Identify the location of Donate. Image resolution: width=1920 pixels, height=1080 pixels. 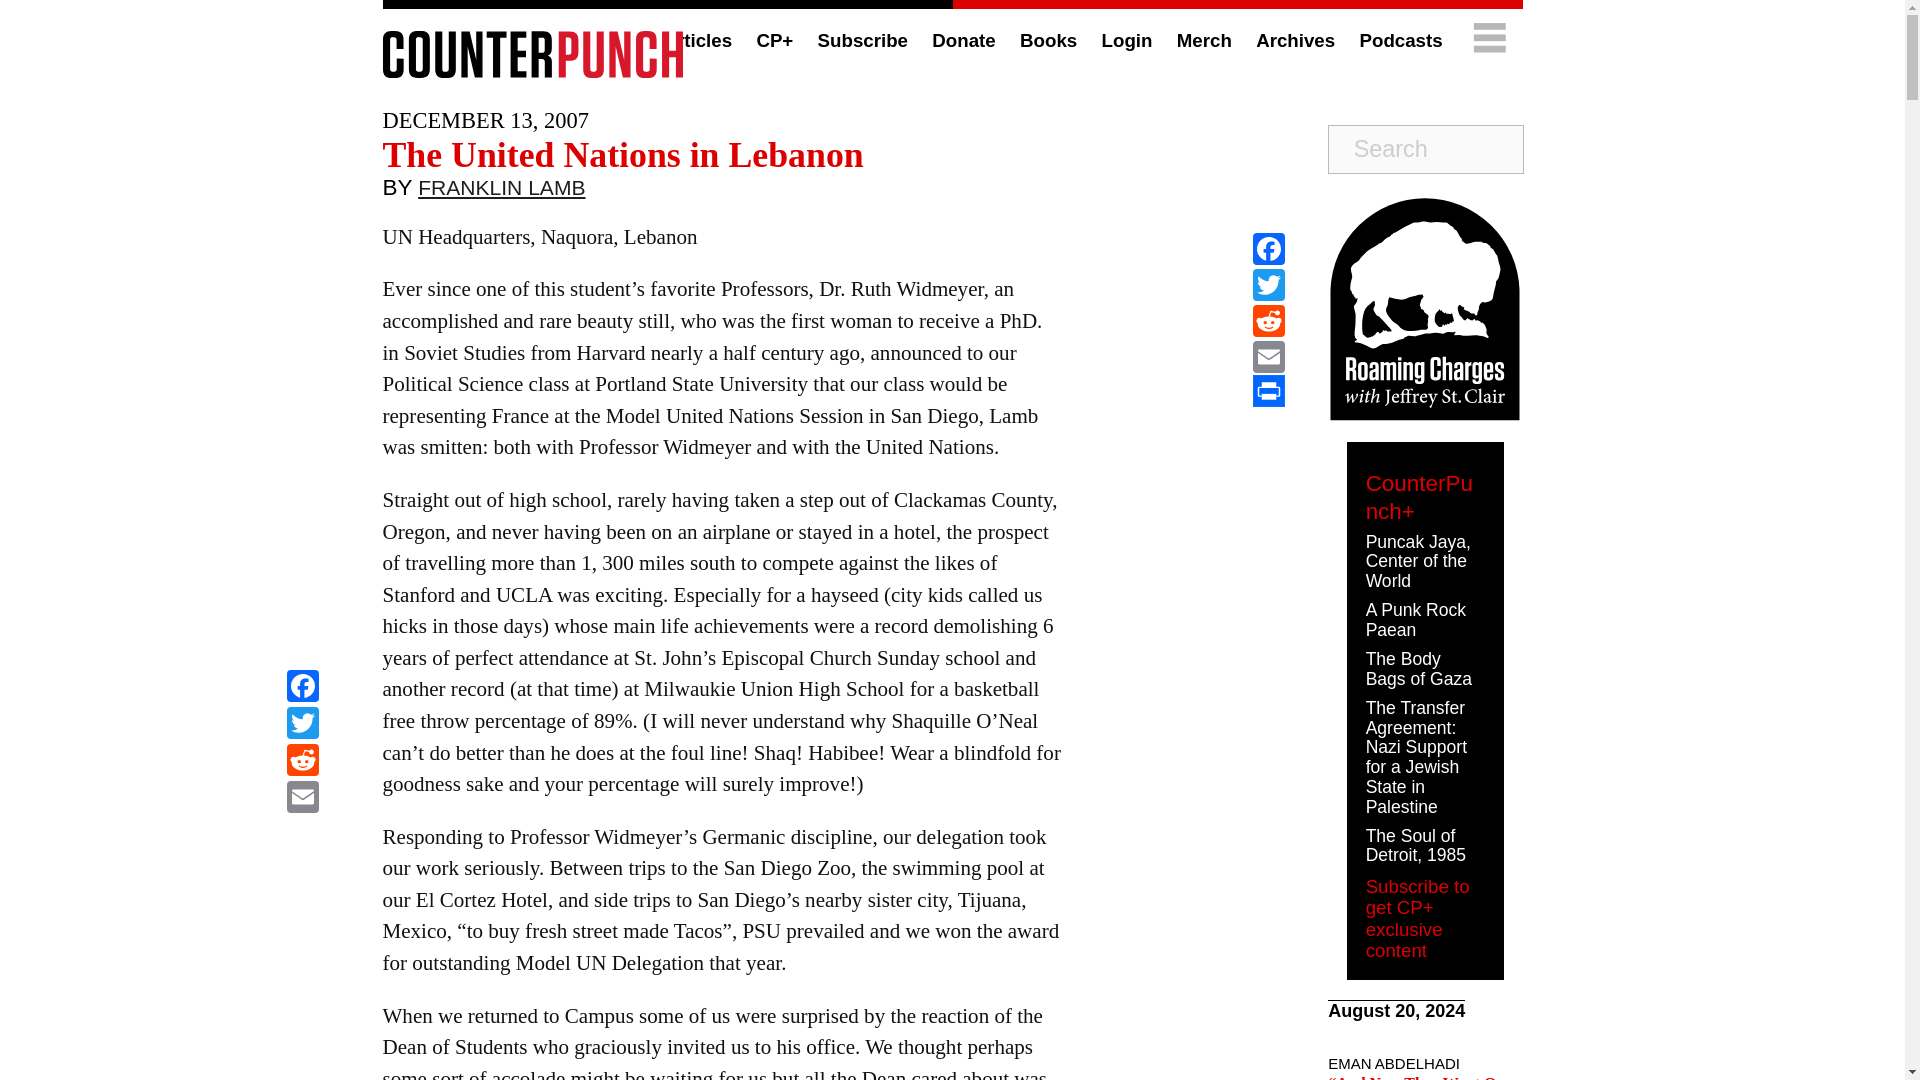
(962, 40).